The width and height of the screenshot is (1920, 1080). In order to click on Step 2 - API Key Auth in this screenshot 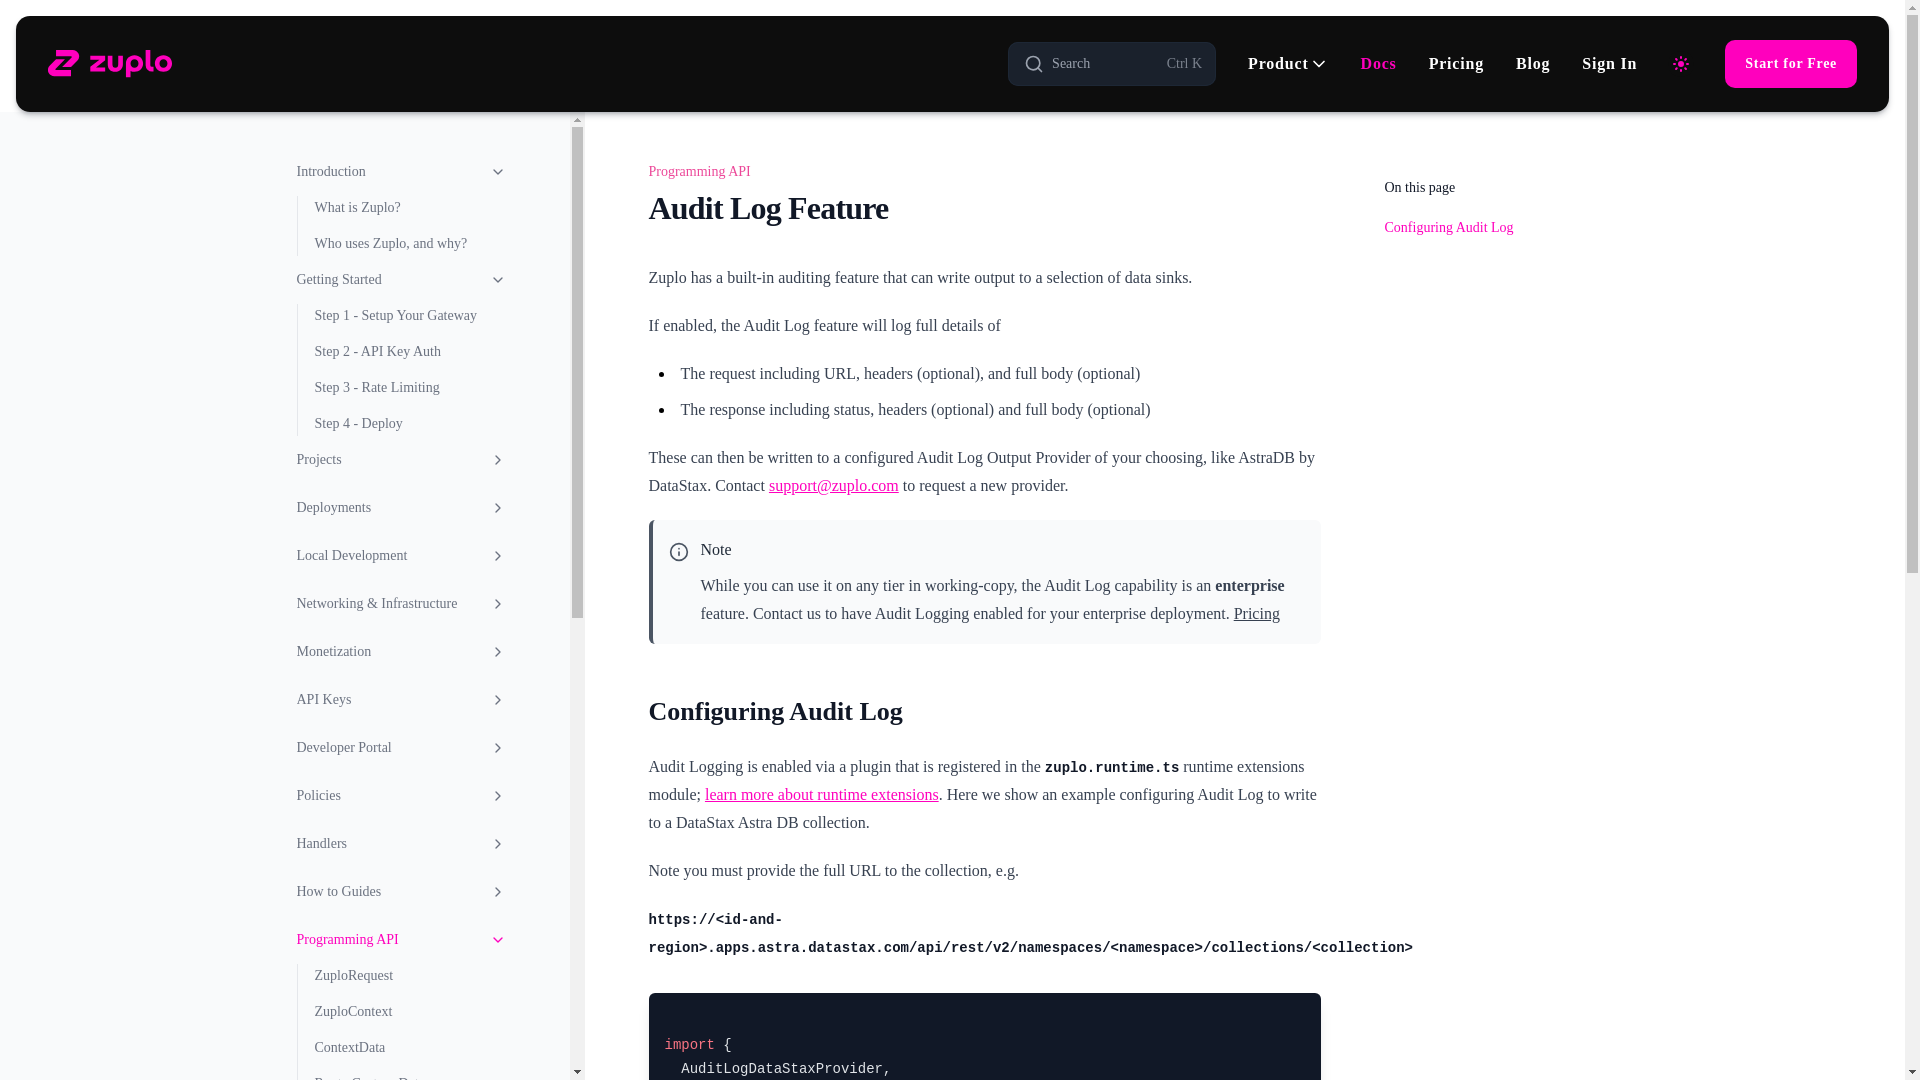, I will do `click(409, 352)`.